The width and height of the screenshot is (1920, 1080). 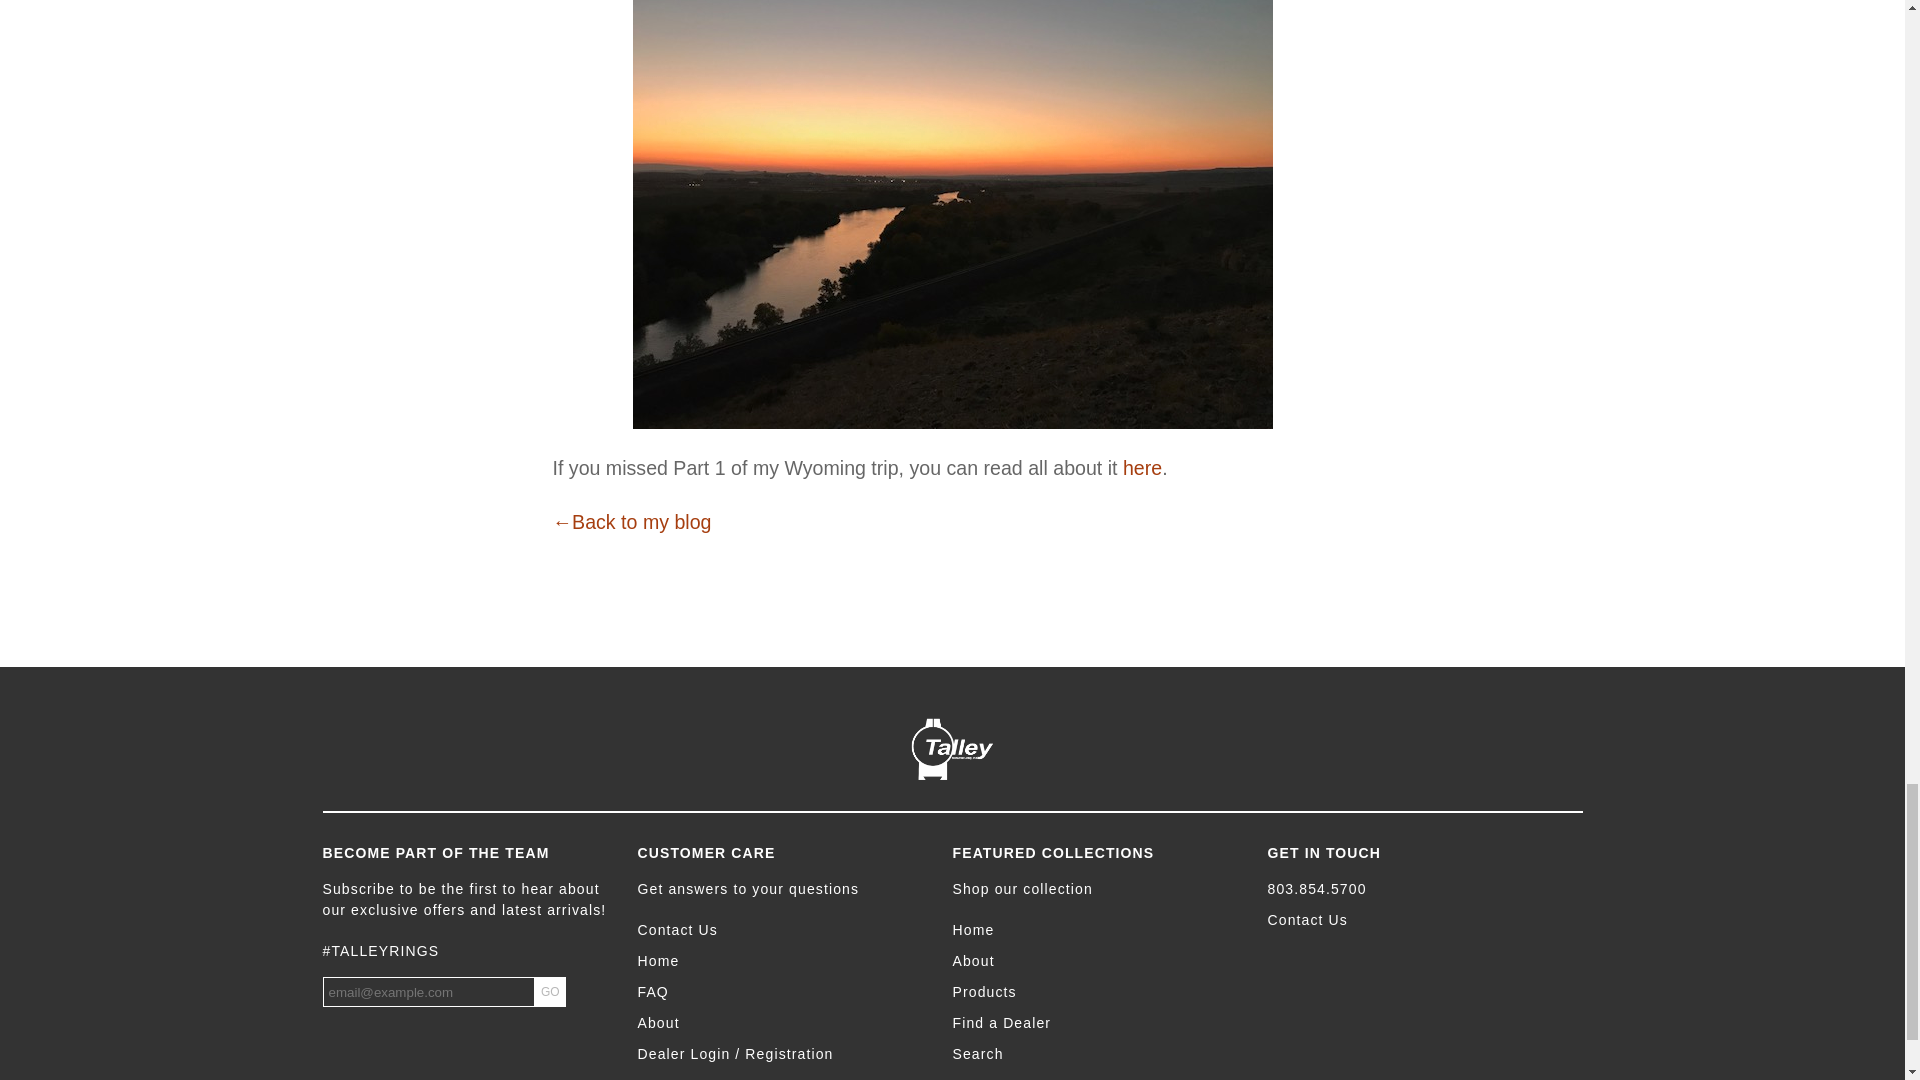 I want to click on About, so click(x=785, y=1023).